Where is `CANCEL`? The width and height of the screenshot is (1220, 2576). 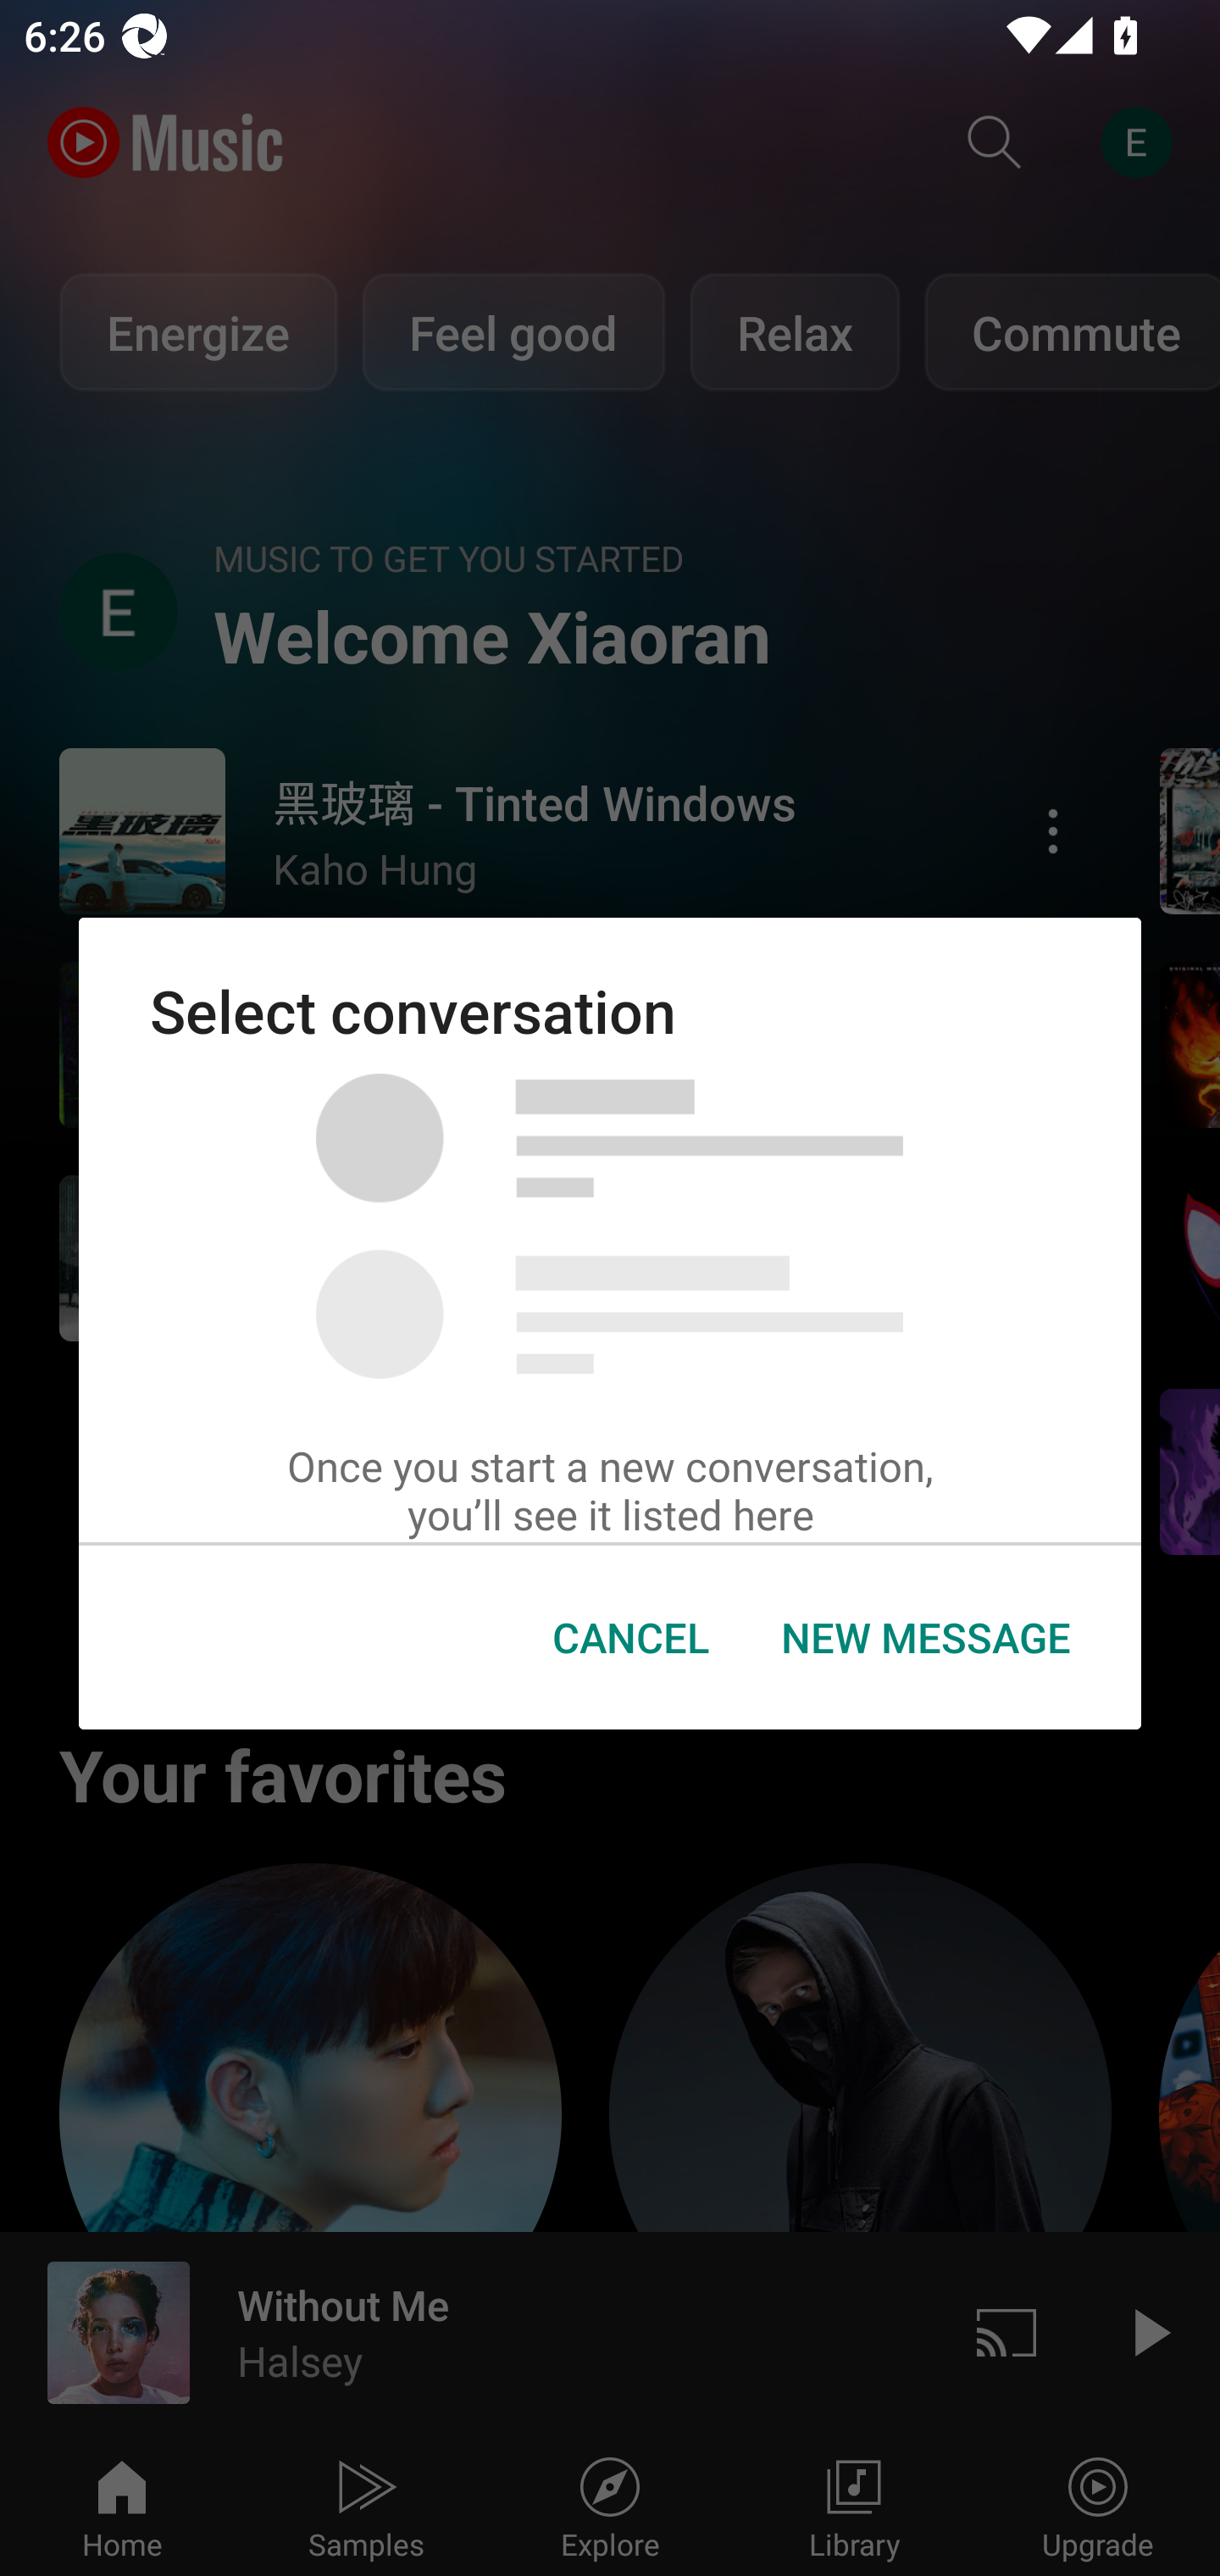 CANCEL is located at coordinates (630, 1638).